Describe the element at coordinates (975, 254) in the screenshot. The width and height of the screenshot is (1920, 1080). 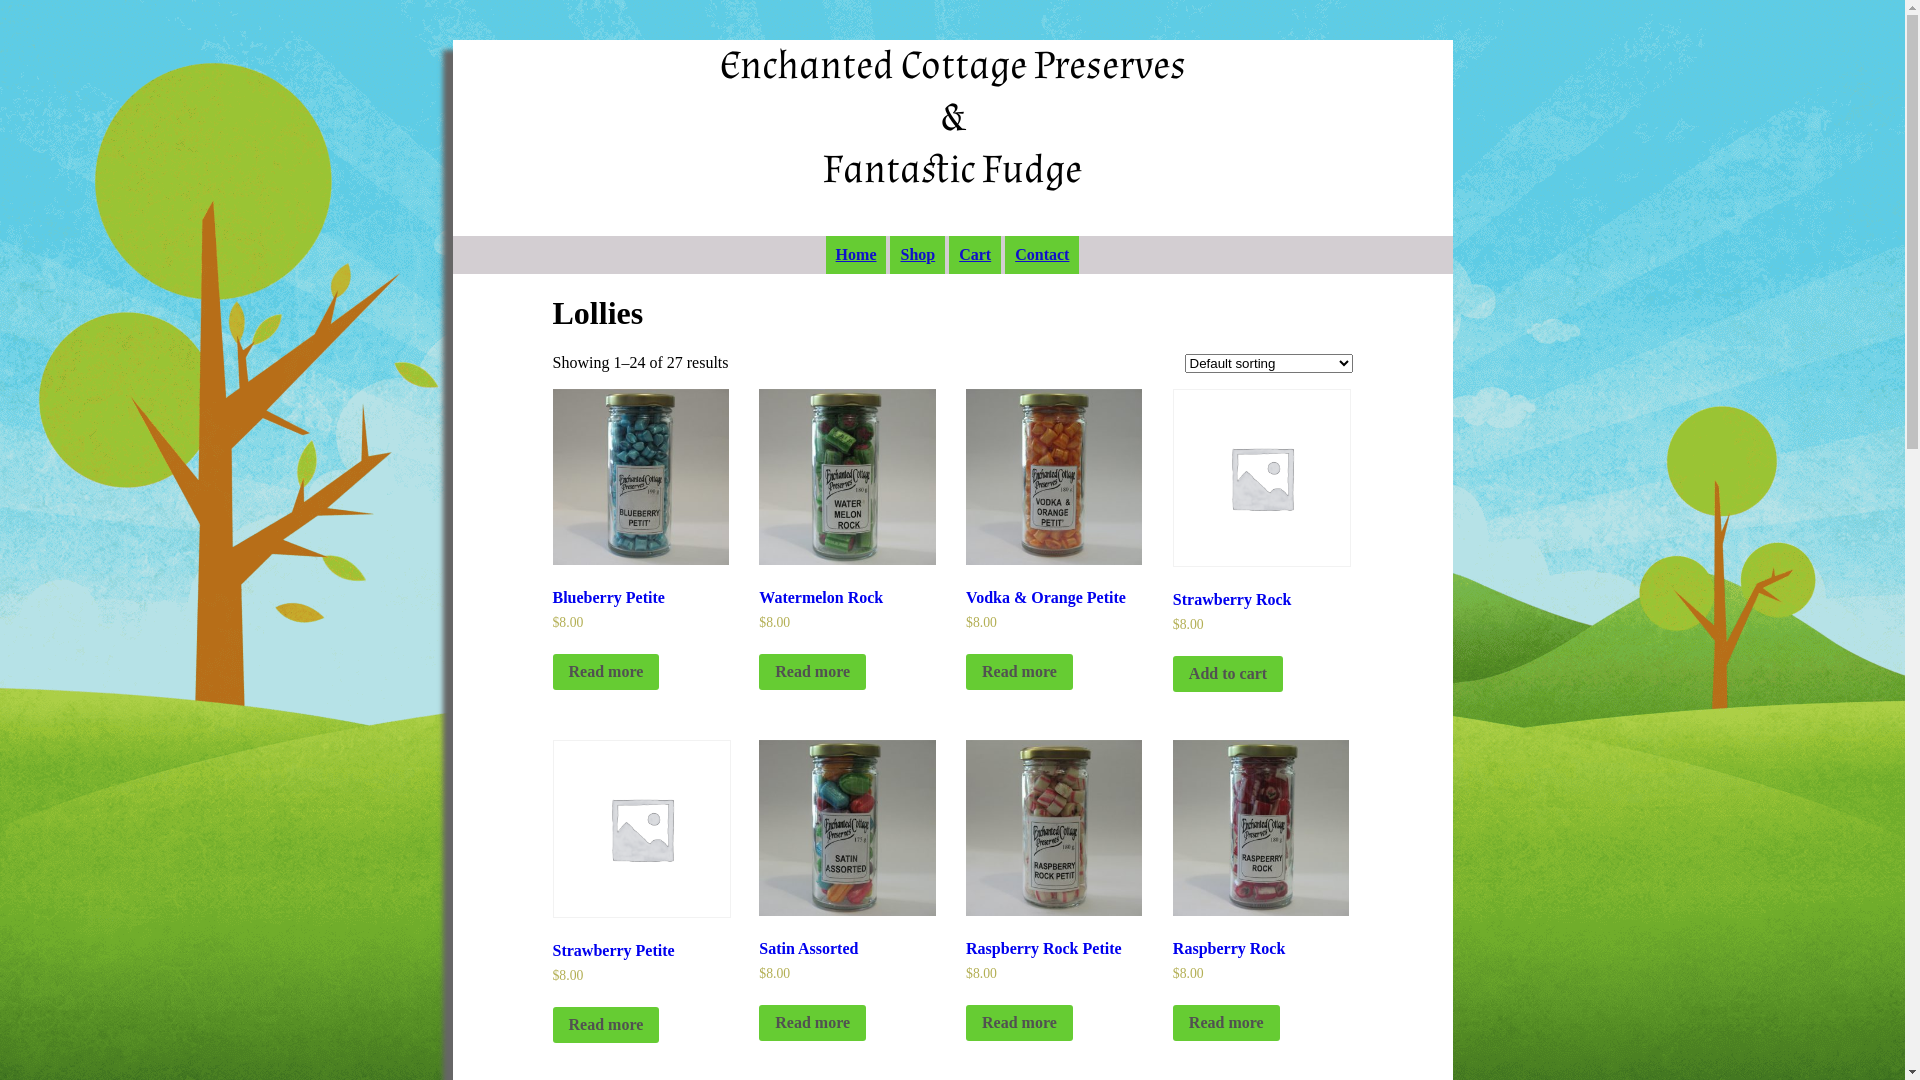
I see `Cart` at that location.